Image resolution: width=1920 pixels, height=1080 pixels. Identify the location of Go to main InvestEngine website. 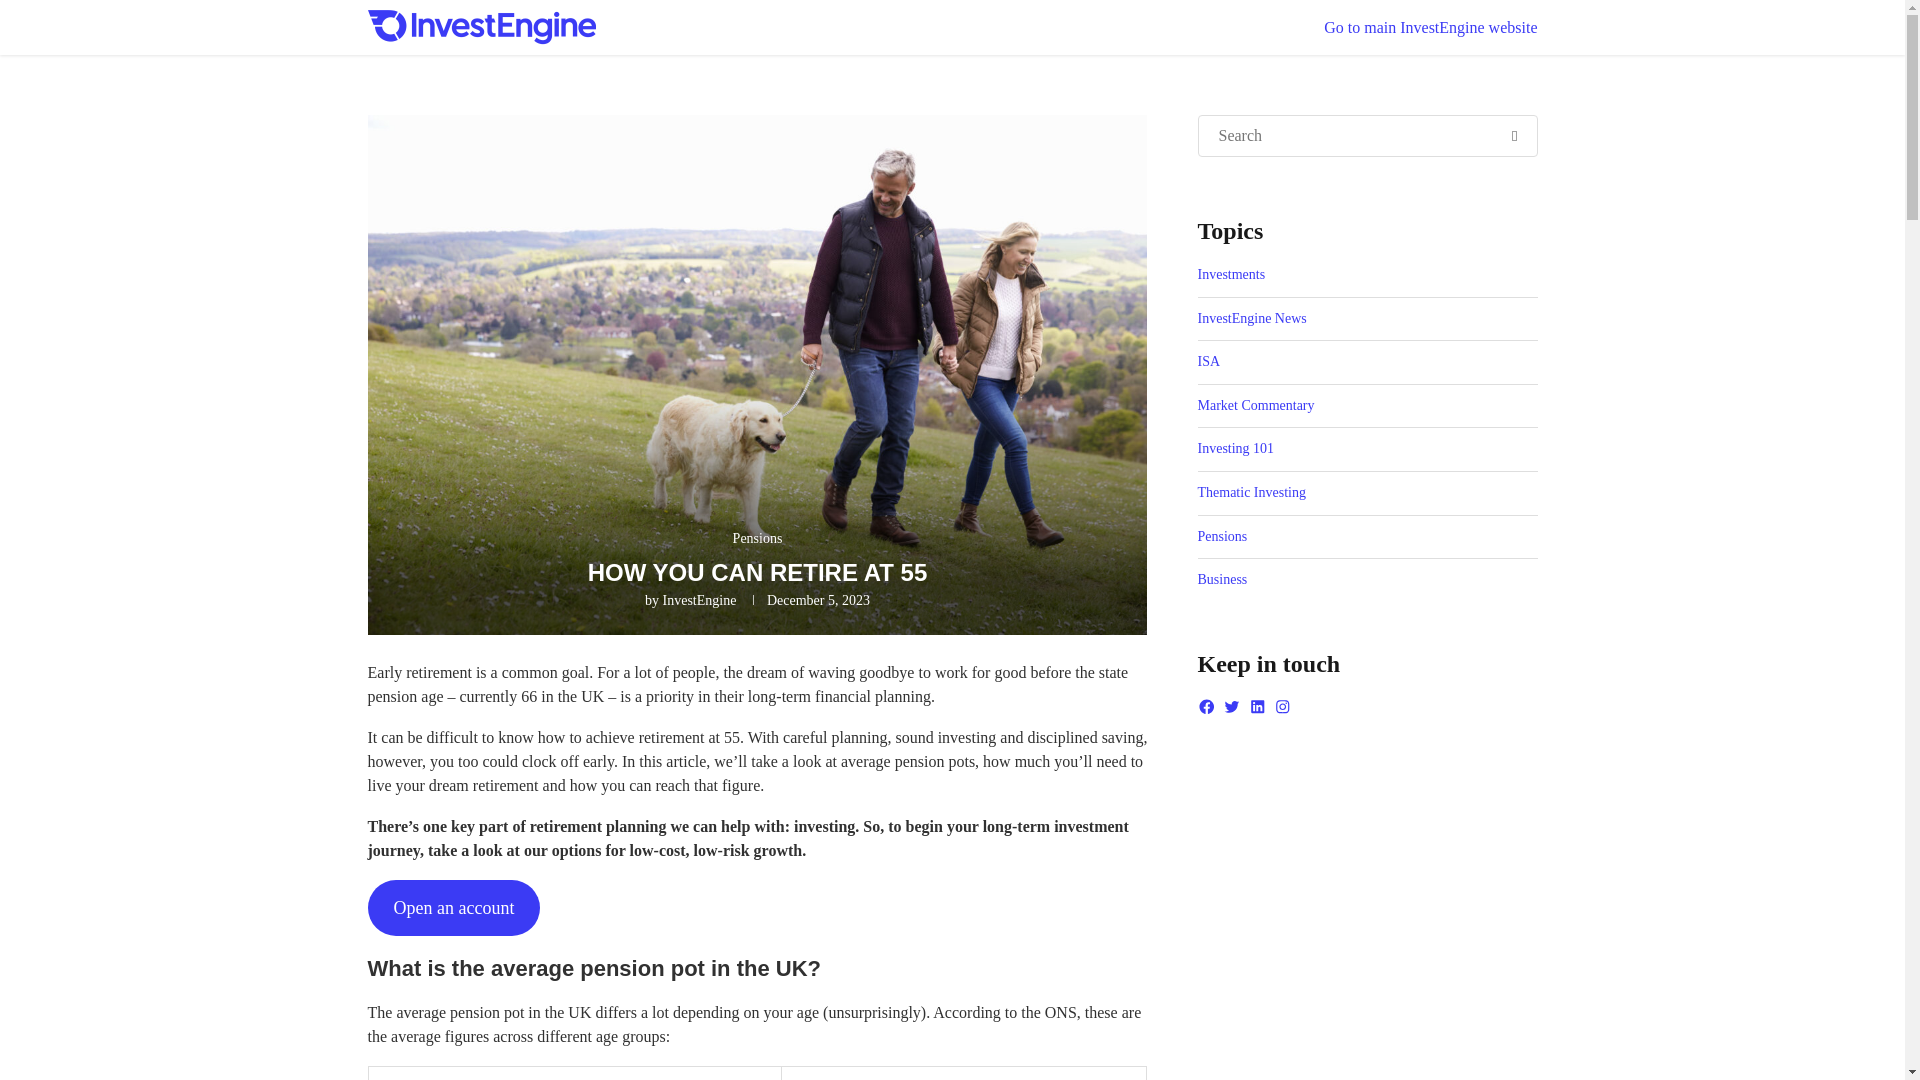
(1430, 26).